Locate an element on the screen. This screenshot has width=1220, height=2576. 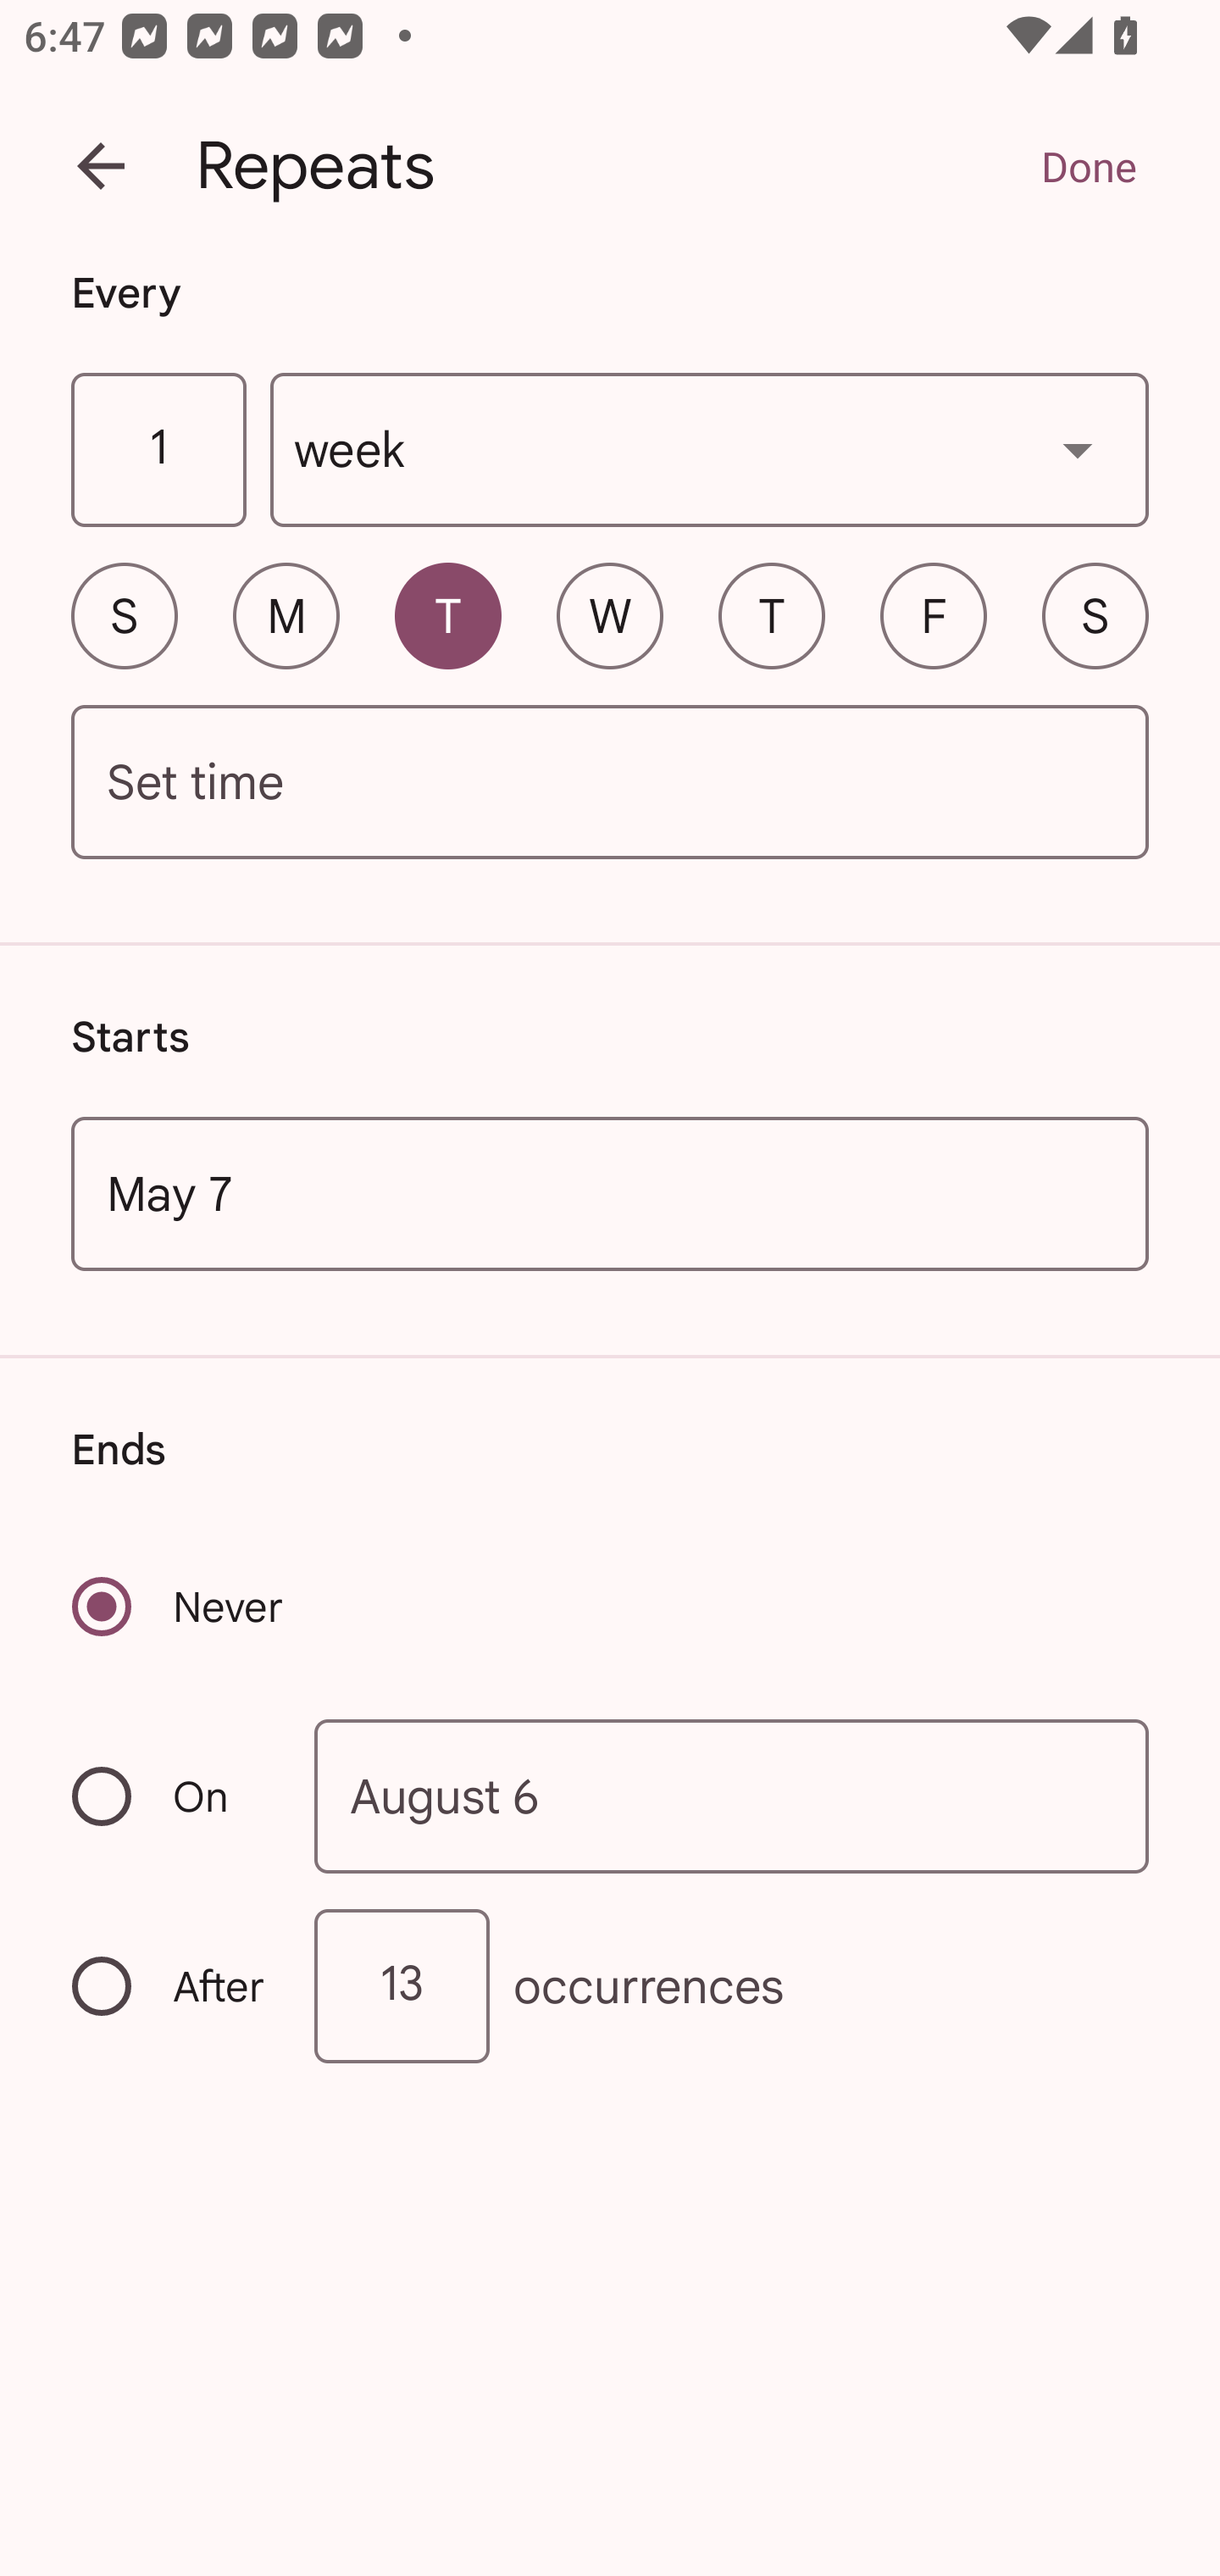
13 is located at coordinates (402, 1986).